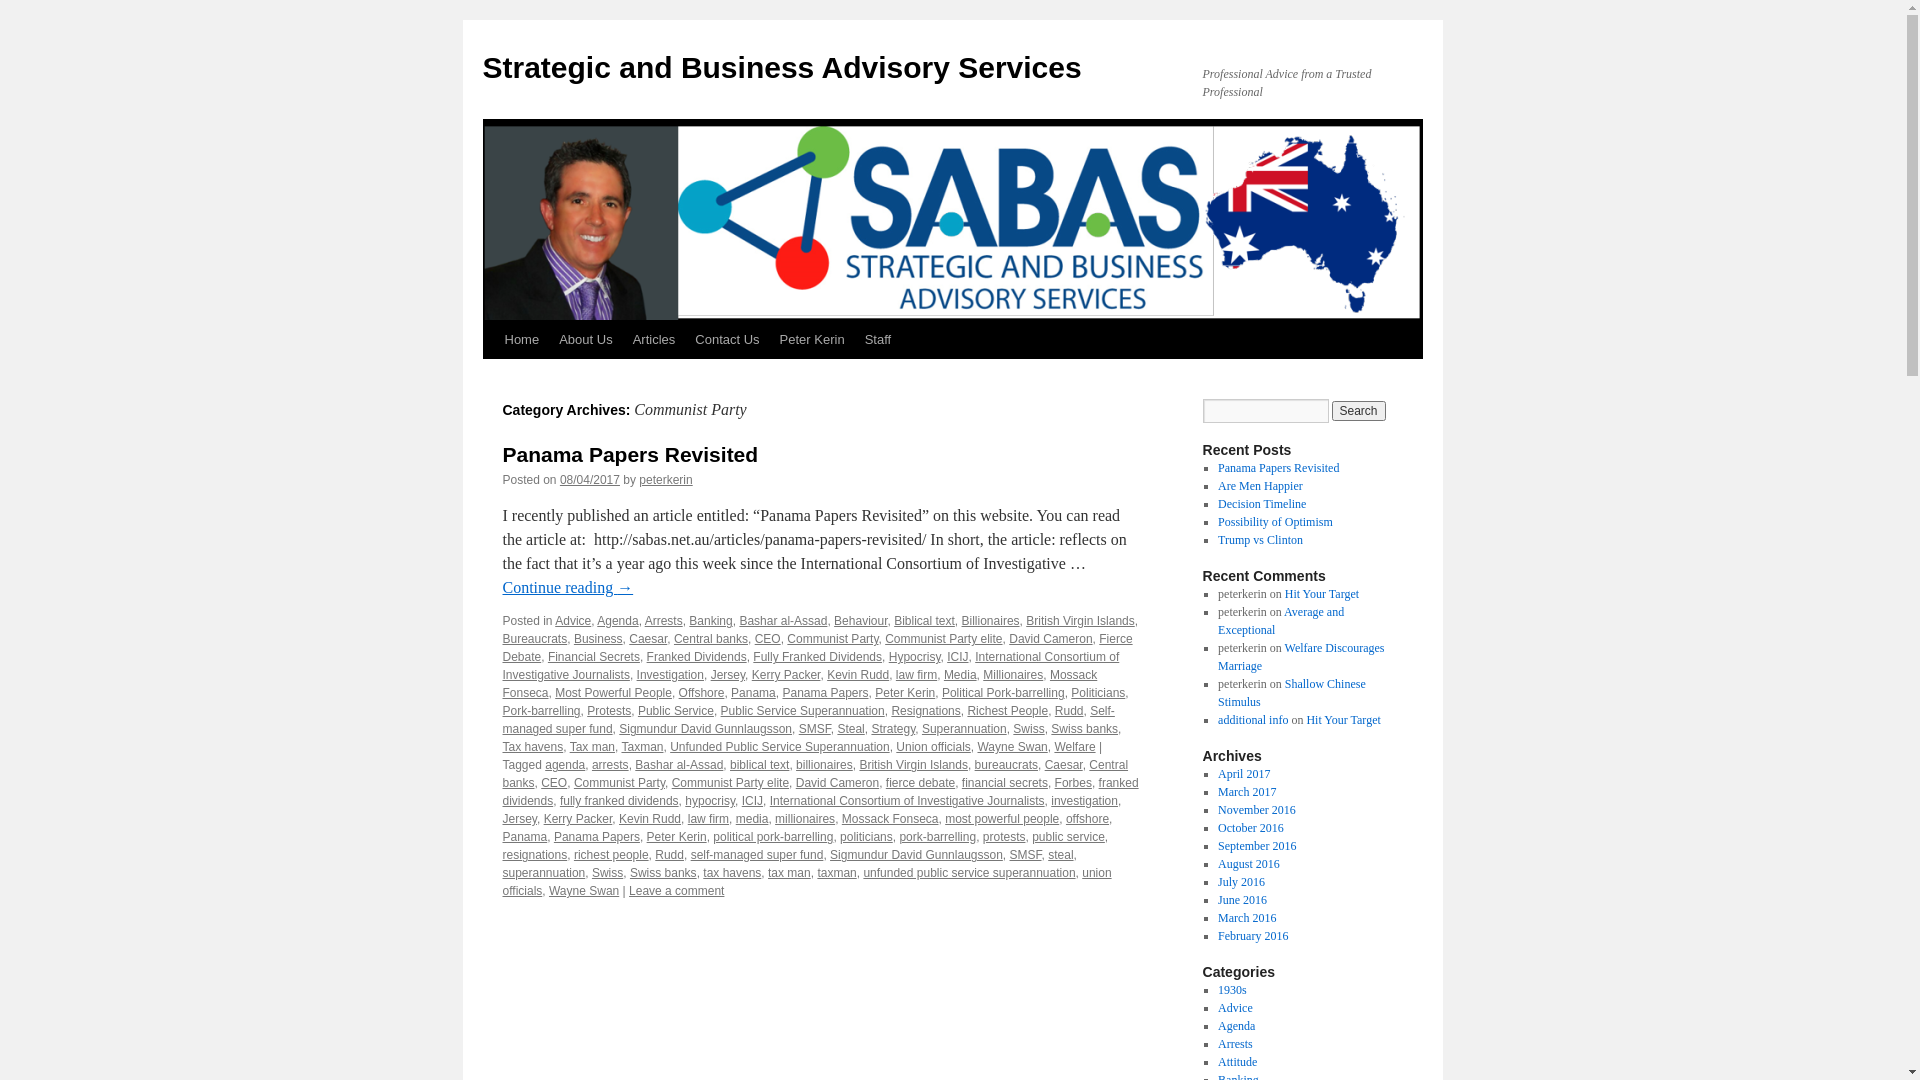 The image size is (1920, 1080). What do you see at coordinates (754, 693) in the screenshot?
I see `Panama` at bounding box center [754, 693].